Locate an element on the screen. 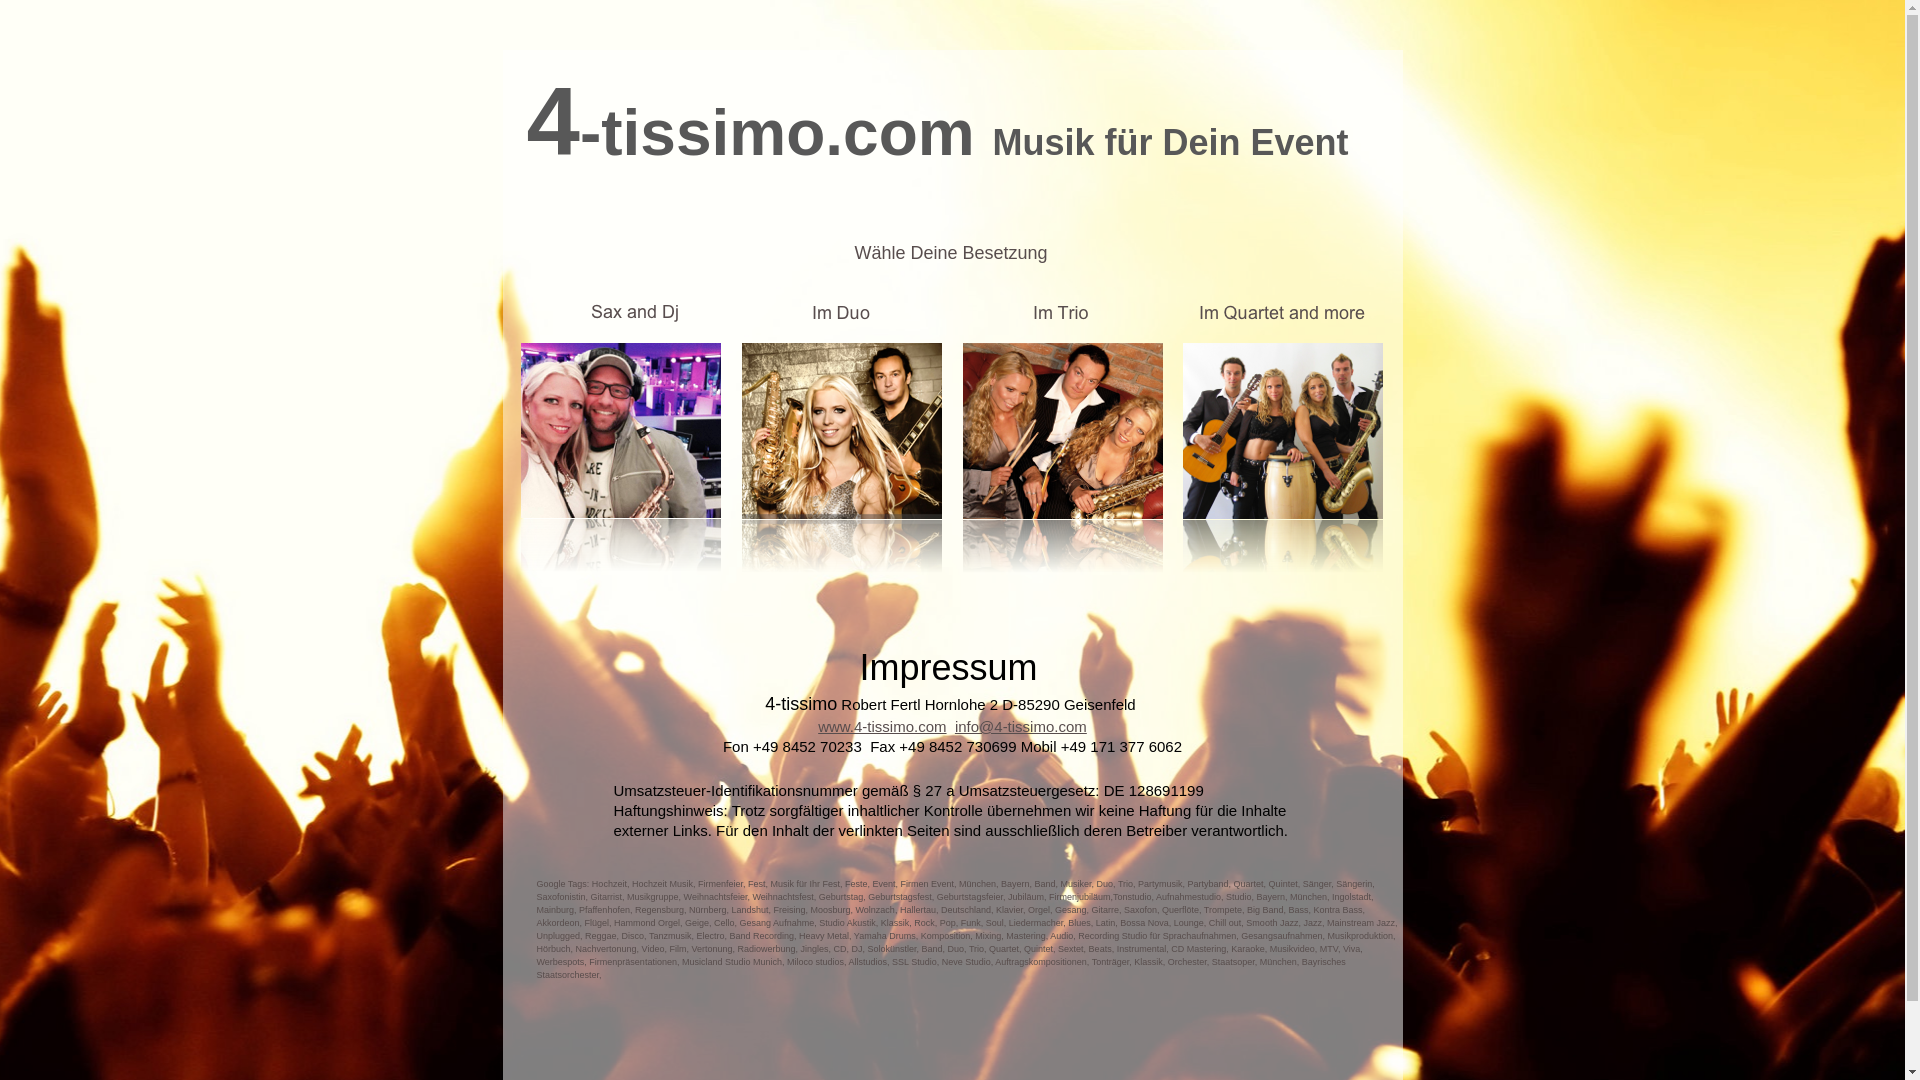 This screenshot has height=1080, width=1920. info@4-tissimo.com is located at coordinates (1021, 726).